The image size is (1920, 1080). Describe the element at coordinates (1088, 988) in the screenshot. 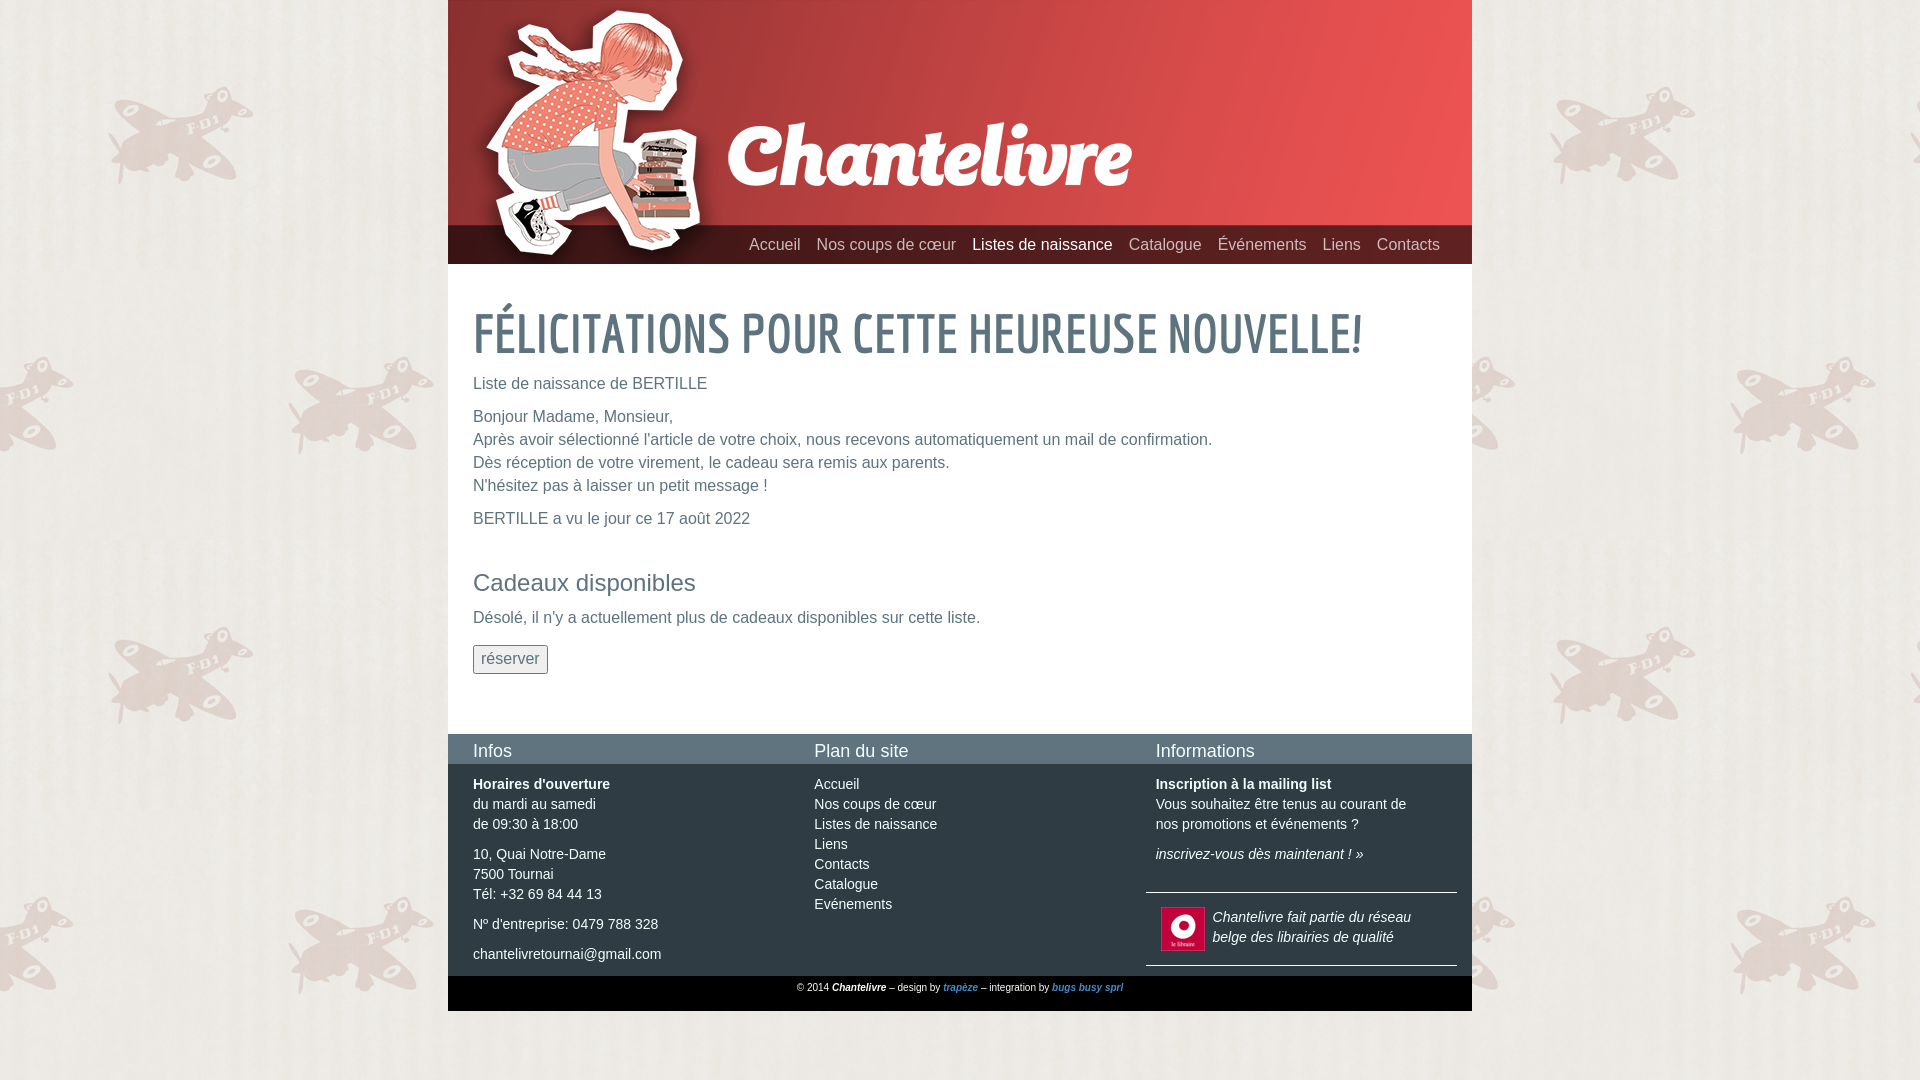

I see `bugs busy sprl` at that location.